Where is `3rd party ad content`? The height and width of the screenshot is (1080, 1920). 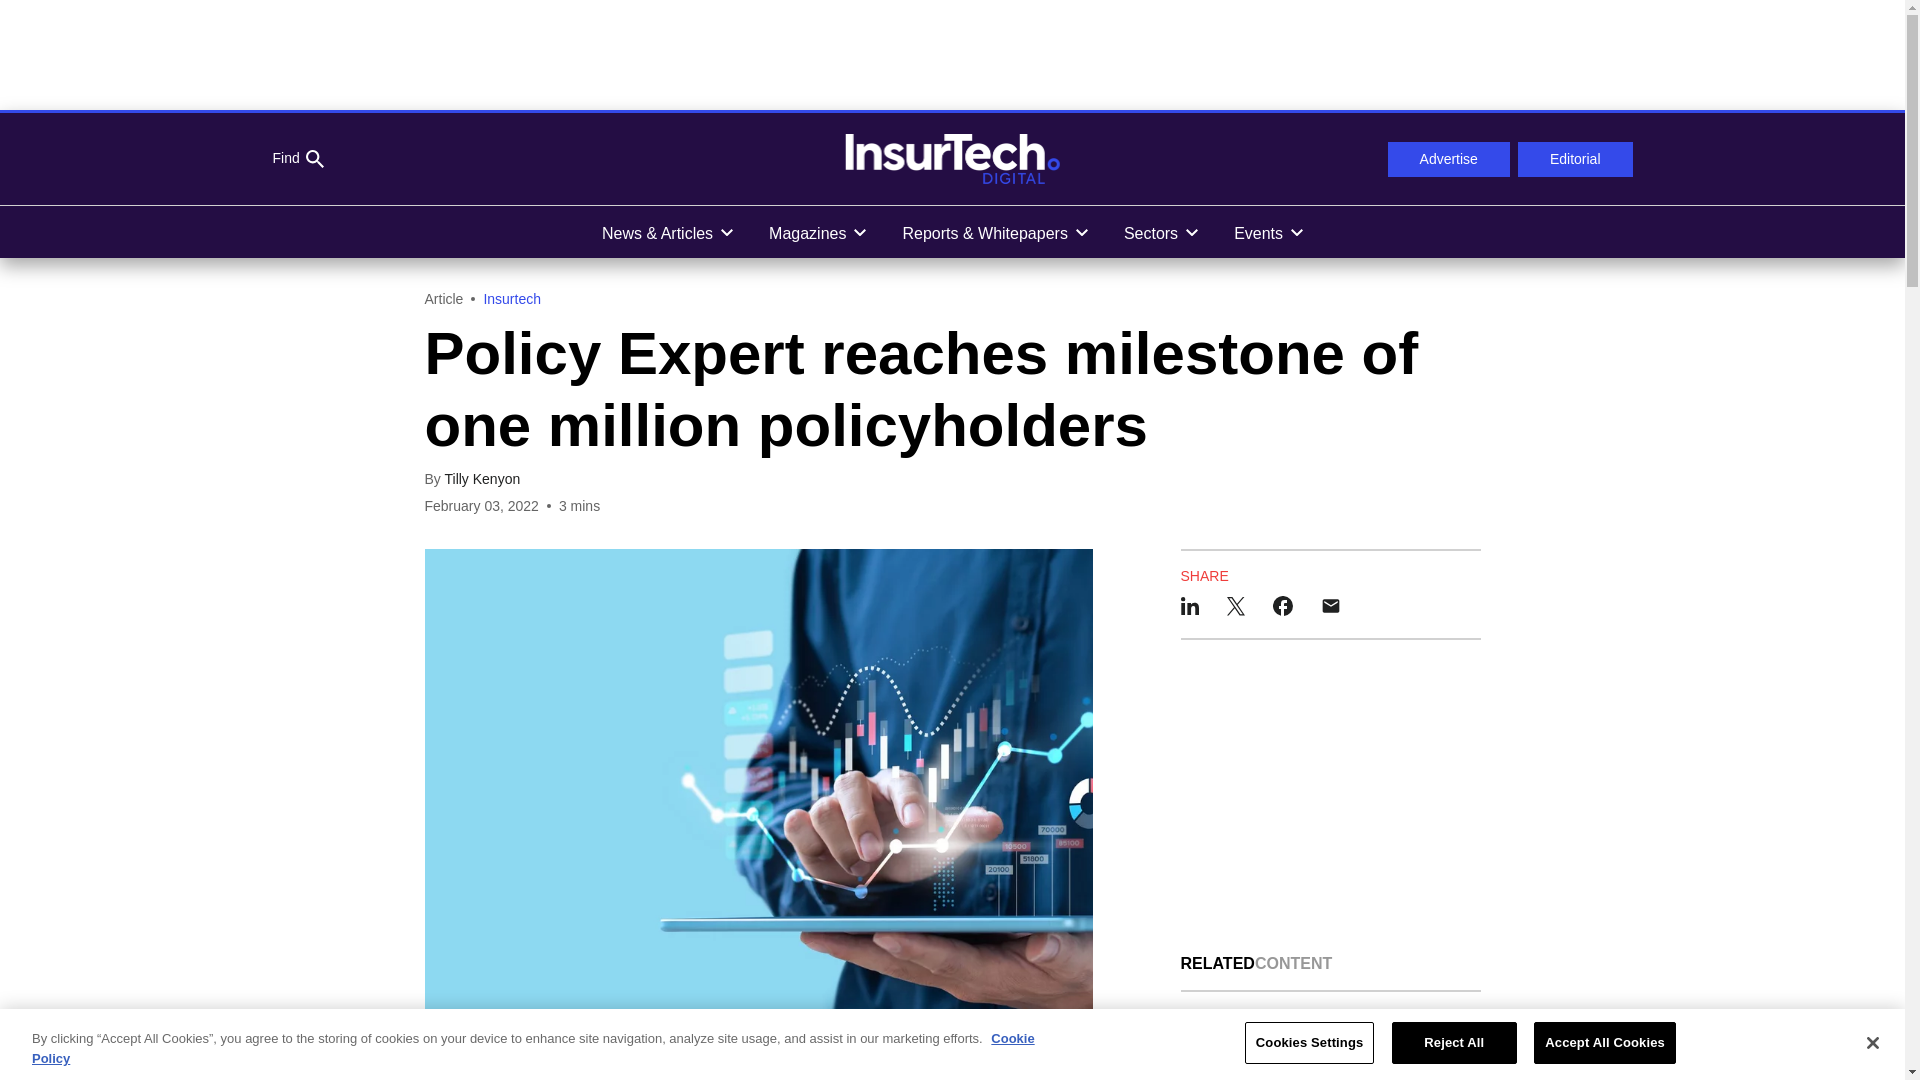 3rd party ad content is located at coordinates (951, 54).